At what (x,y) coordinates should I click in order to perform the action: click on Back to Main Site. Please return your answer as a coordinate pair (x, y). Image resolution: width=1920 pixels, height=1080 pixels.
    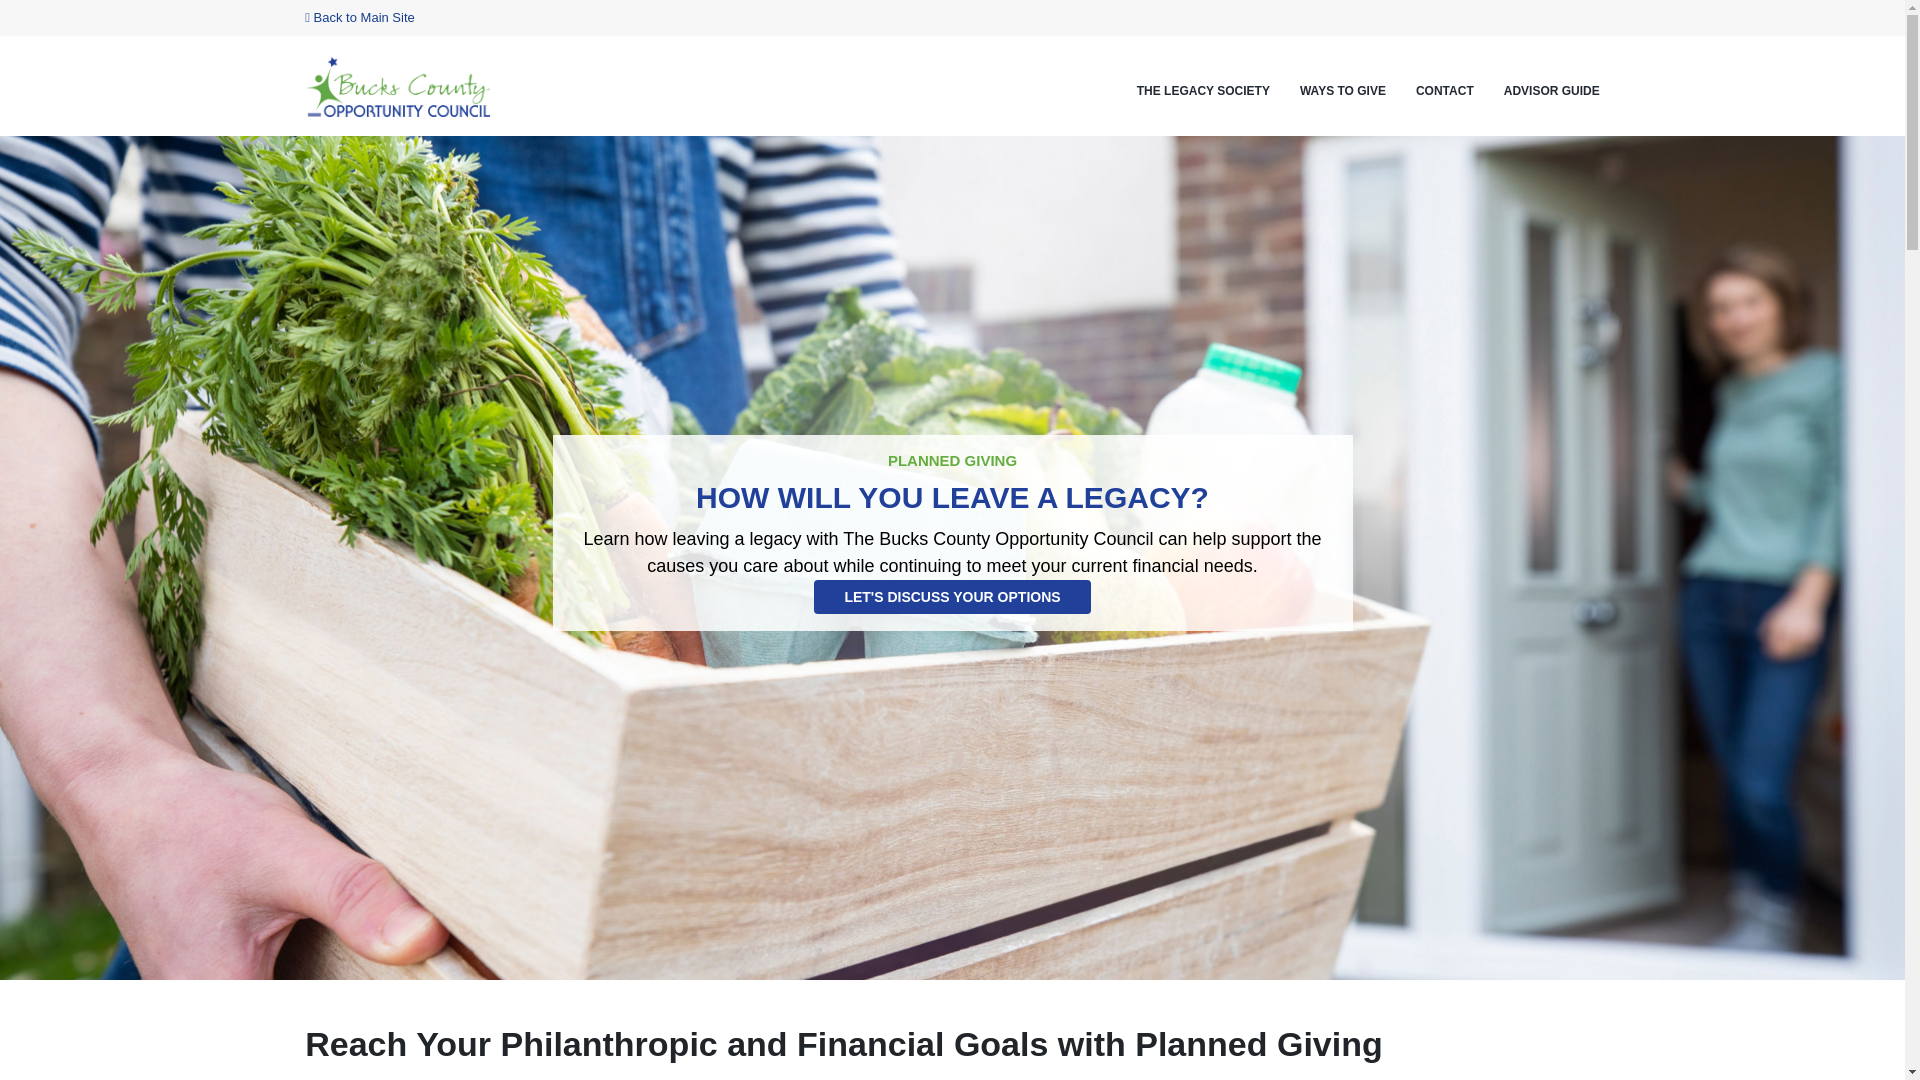
    Looking at the image, I should click on (360, 16).